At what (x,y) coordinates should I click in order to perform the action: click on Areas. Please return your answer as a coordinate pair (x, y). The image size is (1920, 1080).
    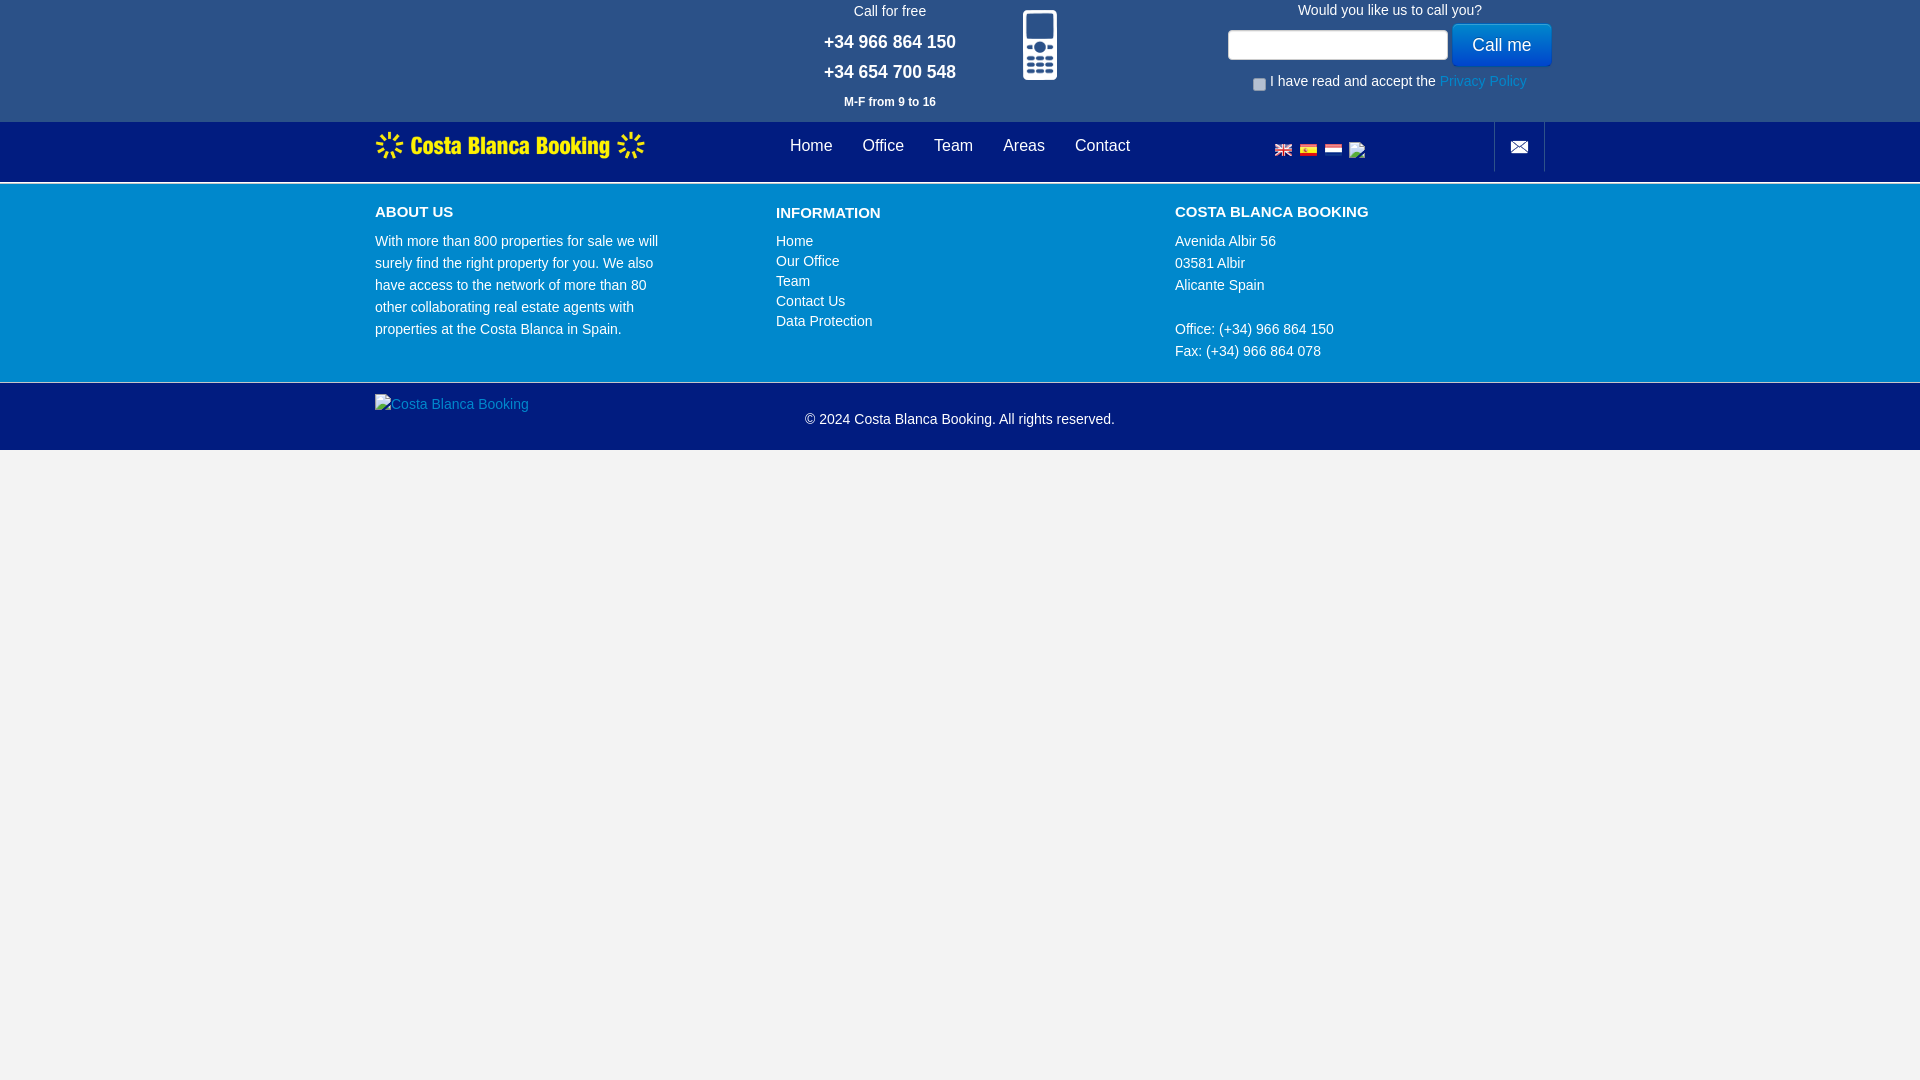
    Looking at the image, I should click on (1024, 146).